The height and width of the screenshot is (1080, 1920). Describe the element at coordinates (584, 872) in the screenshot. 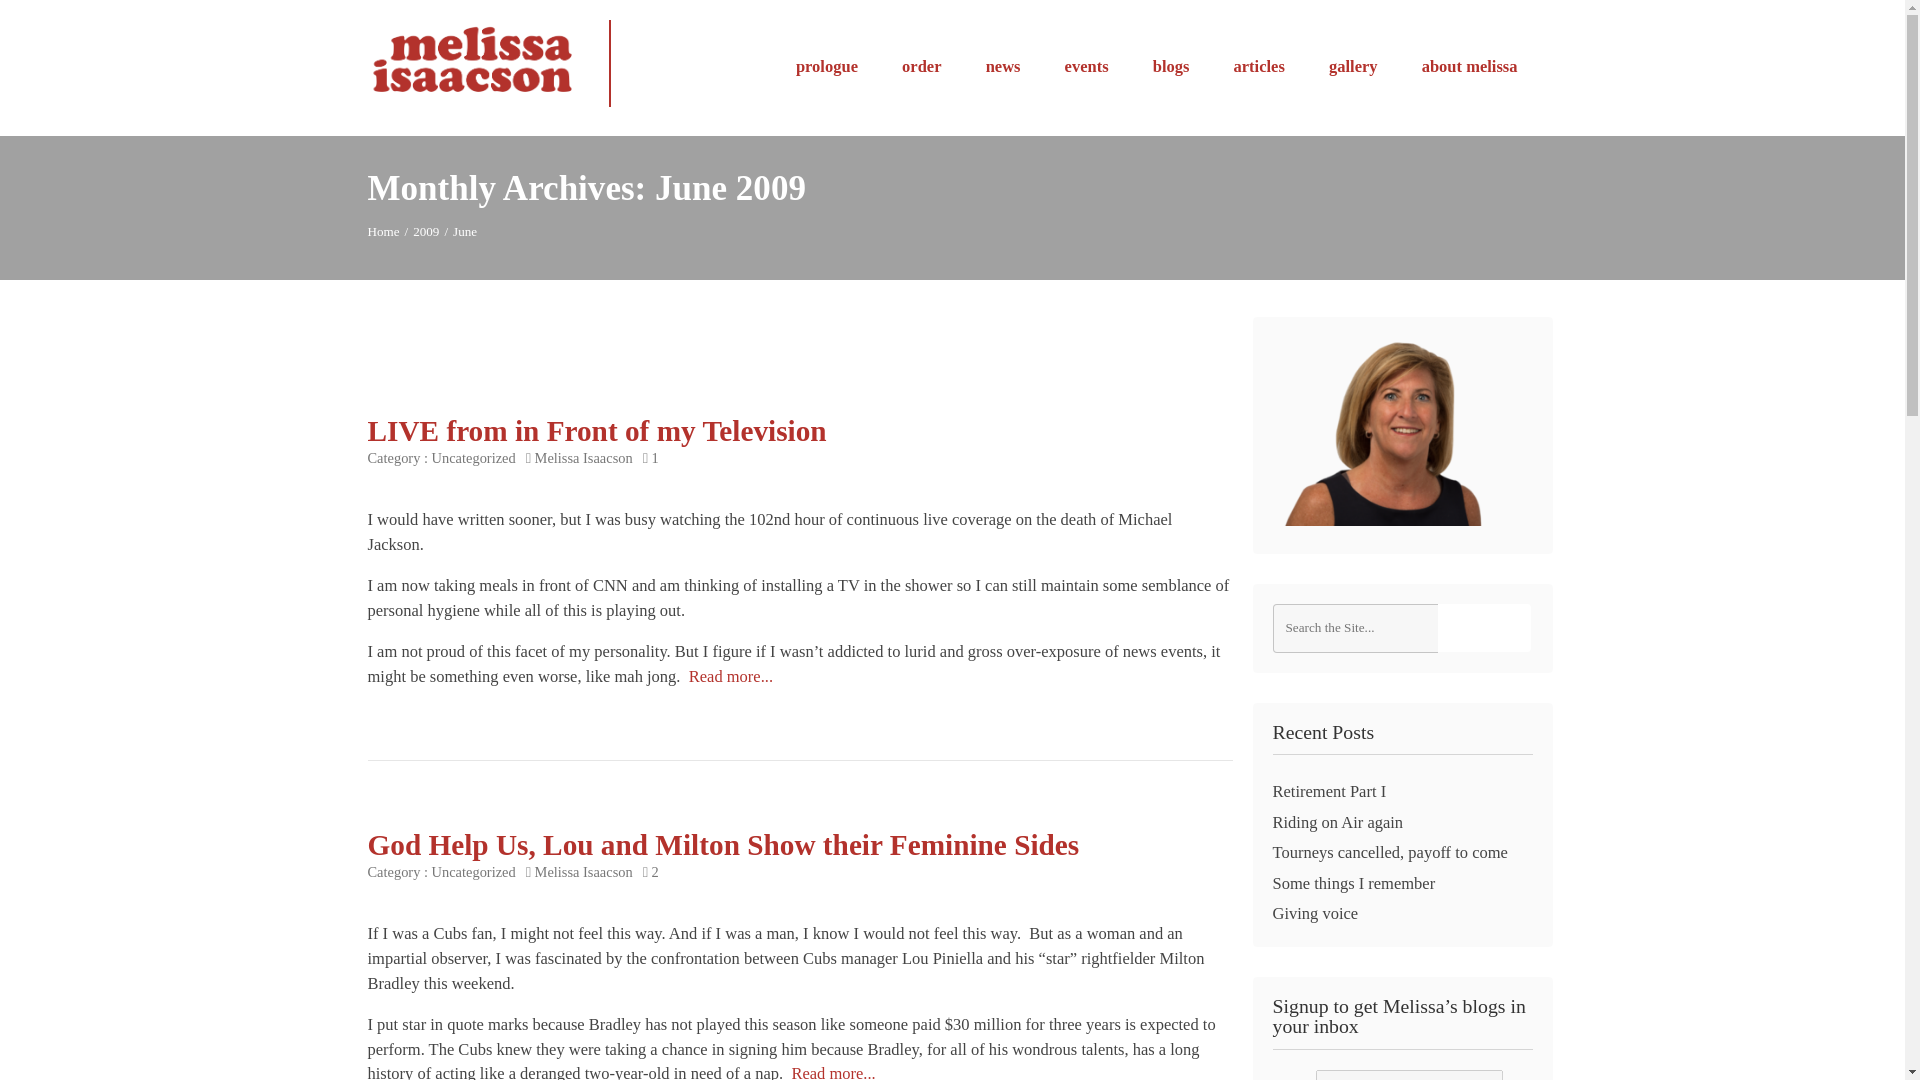

I see `Melissa Isaacson` at that location.